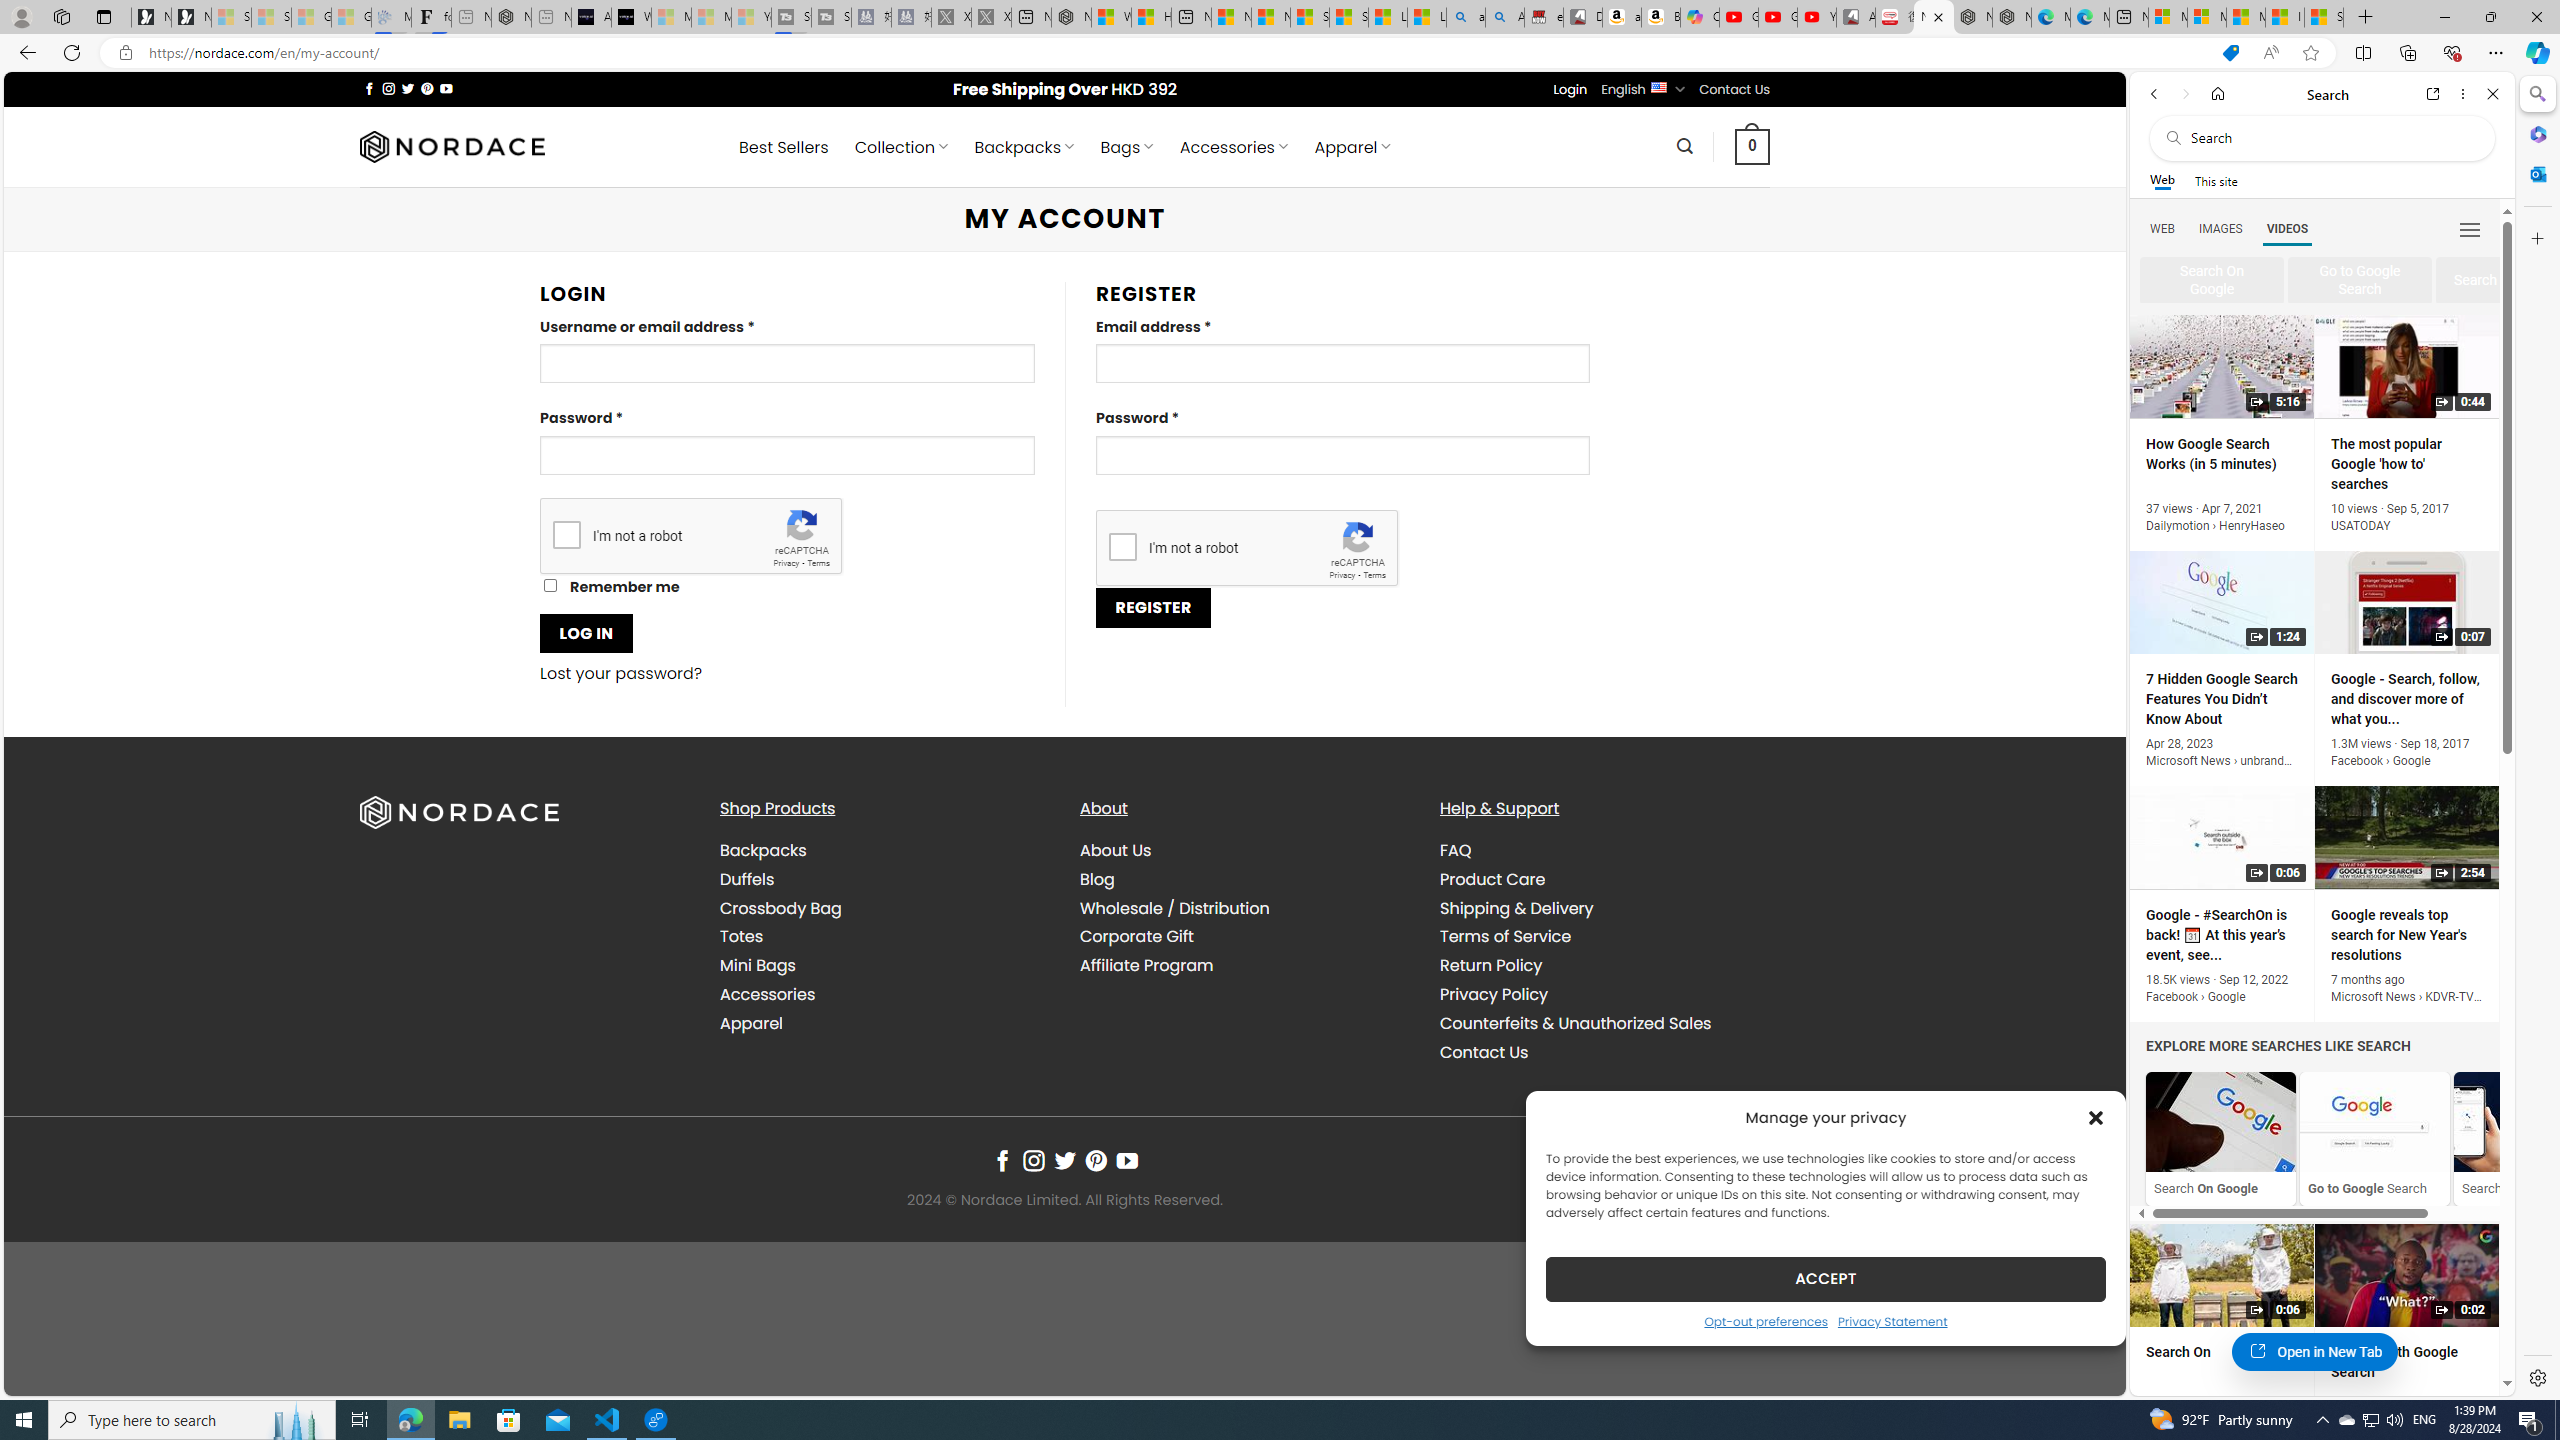 The image size is (2560, 1440). Describe the element at coordinates (1603, 851) in the screenshot. I see `FAQ` at that location.